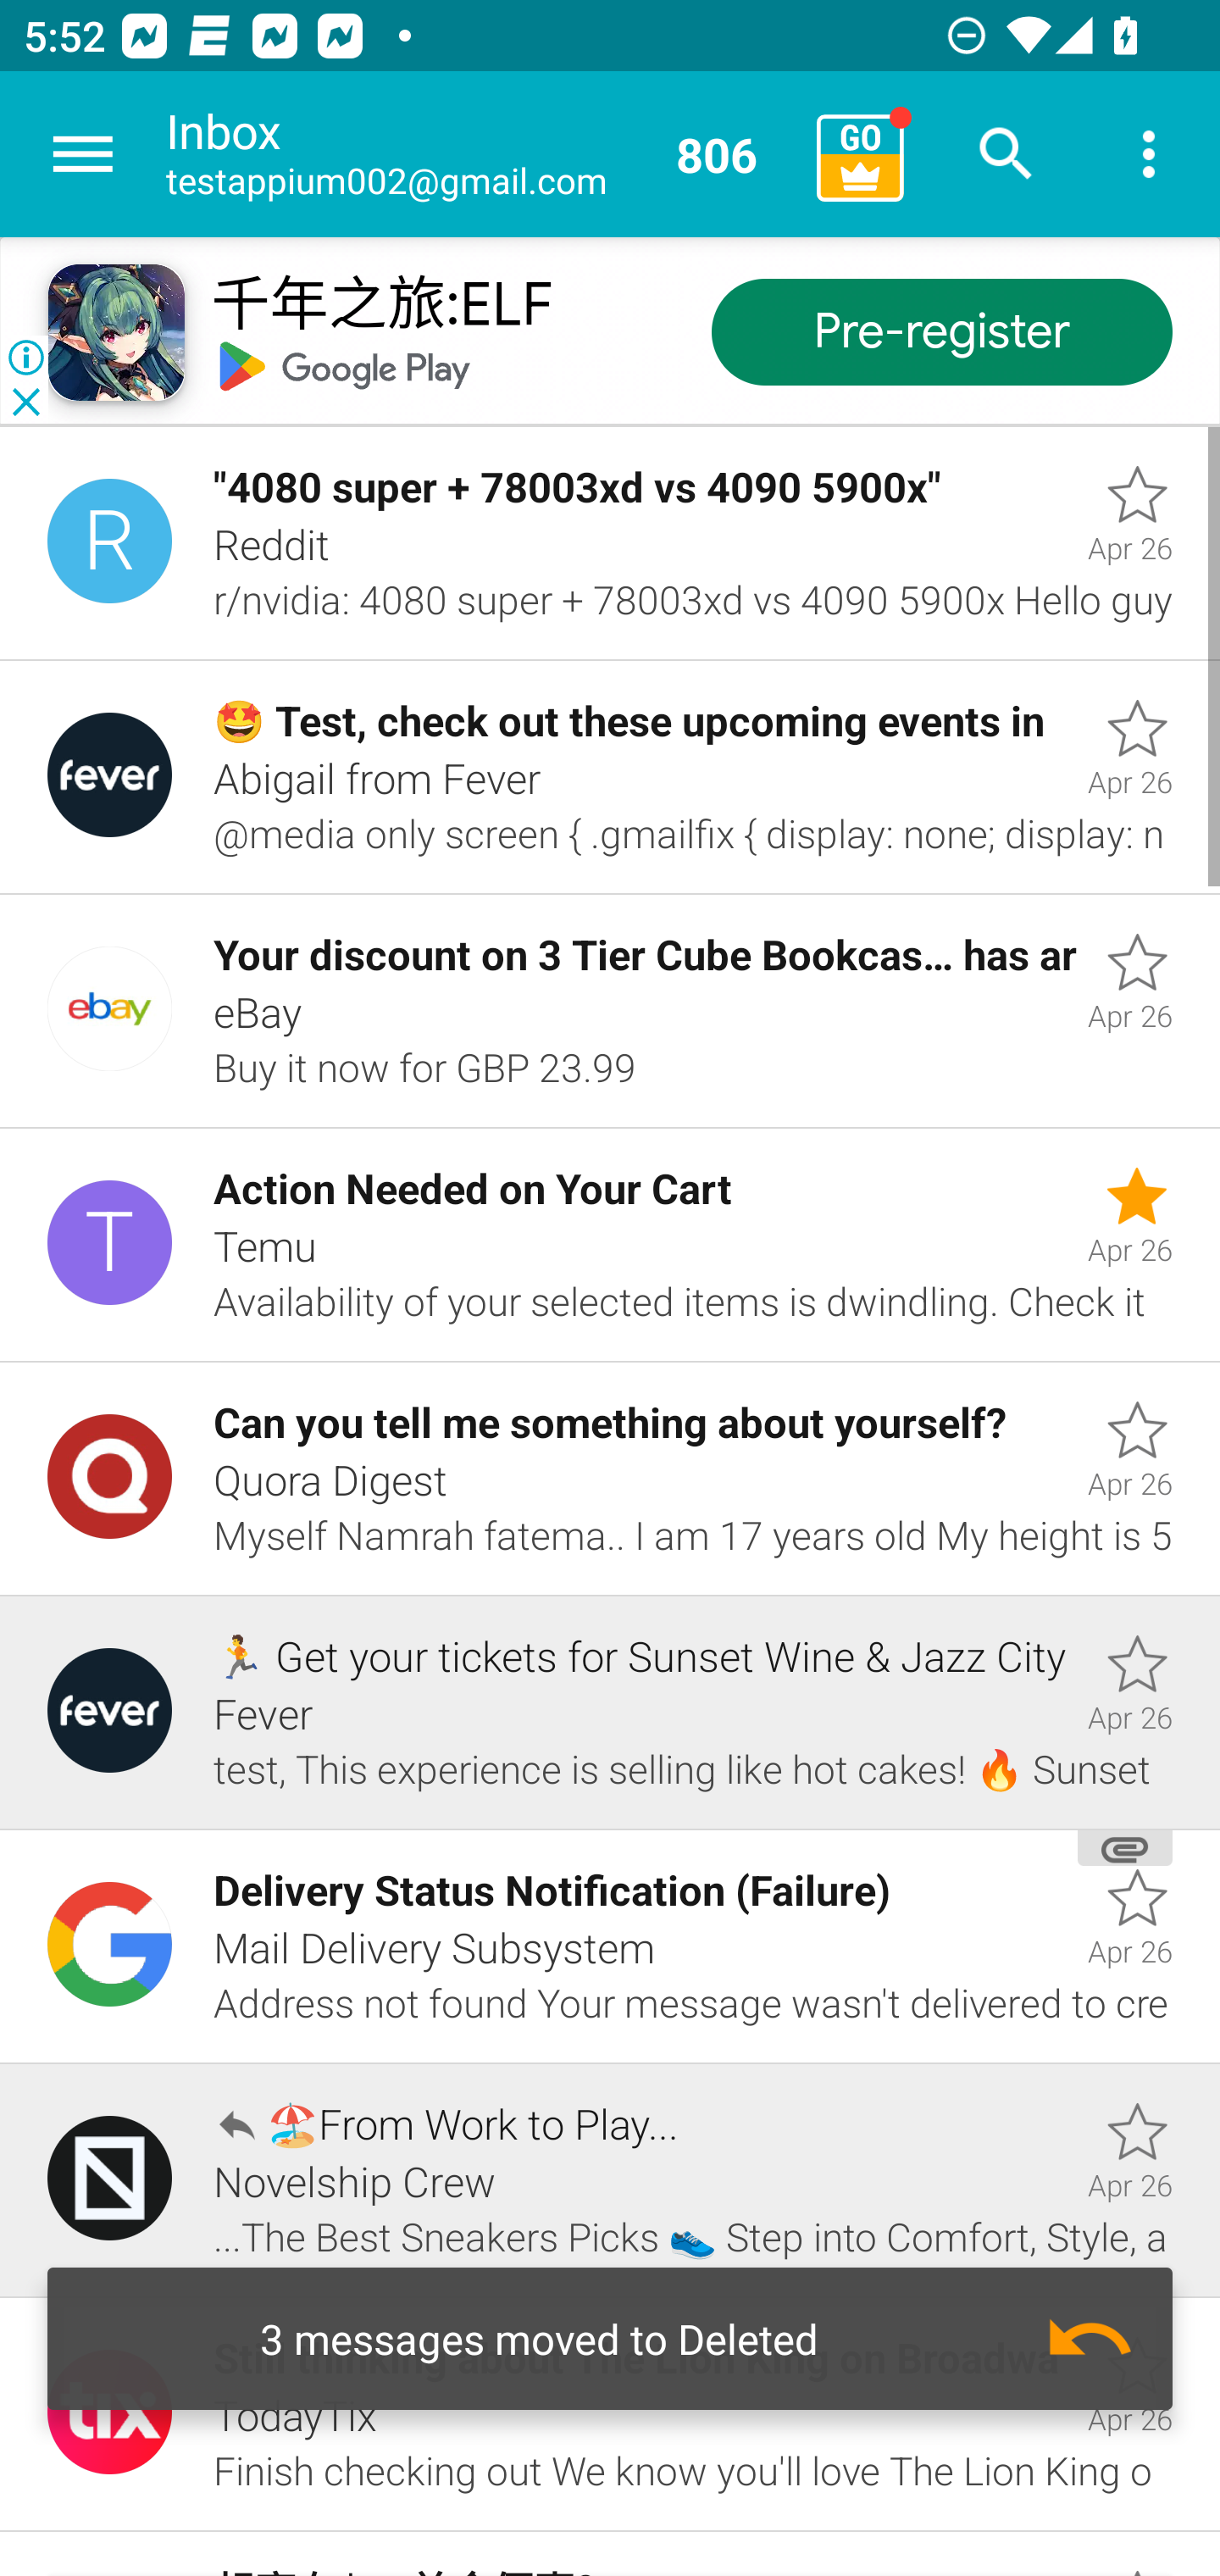 The width and height of the screenshot is (1220, 2576). What do you see at coordinates (1149, 154) in the screenshot?
I see `More options` at bounding box center [1149, 154].